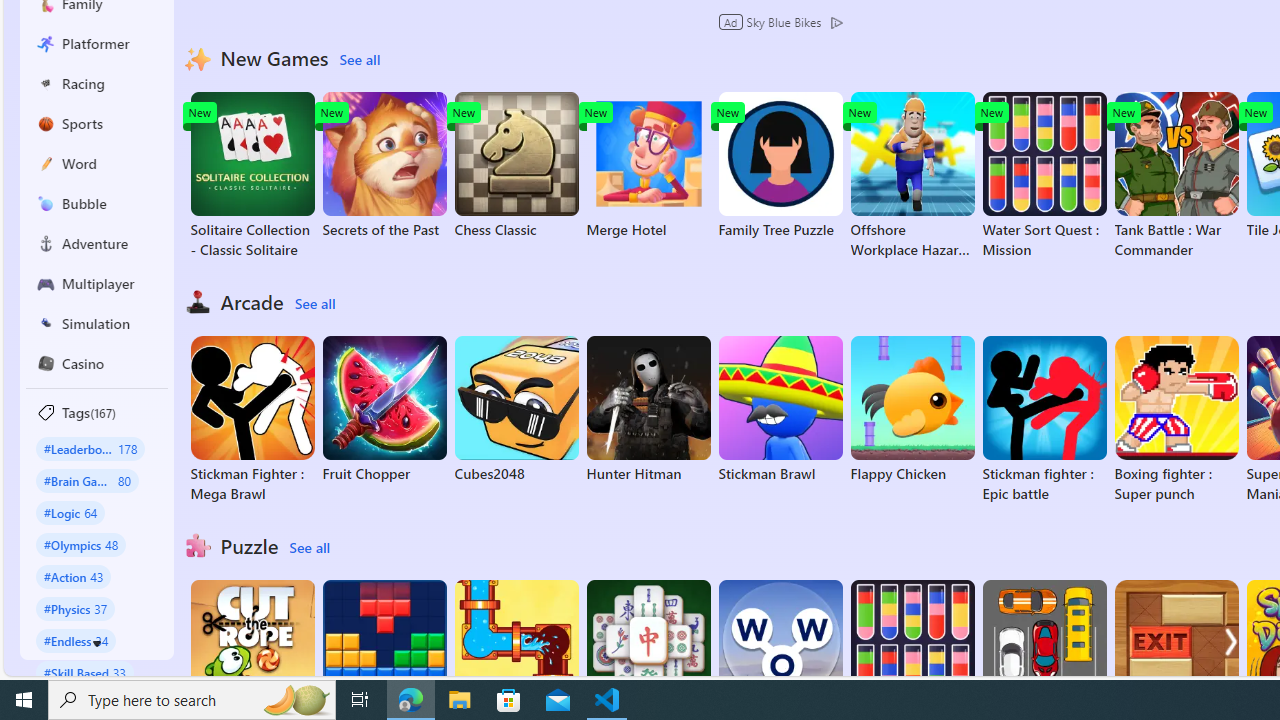  What do you see at coordinates (516, 410) in the screenshot?
I see `Cubes2048` at bounding box center [516, 410].